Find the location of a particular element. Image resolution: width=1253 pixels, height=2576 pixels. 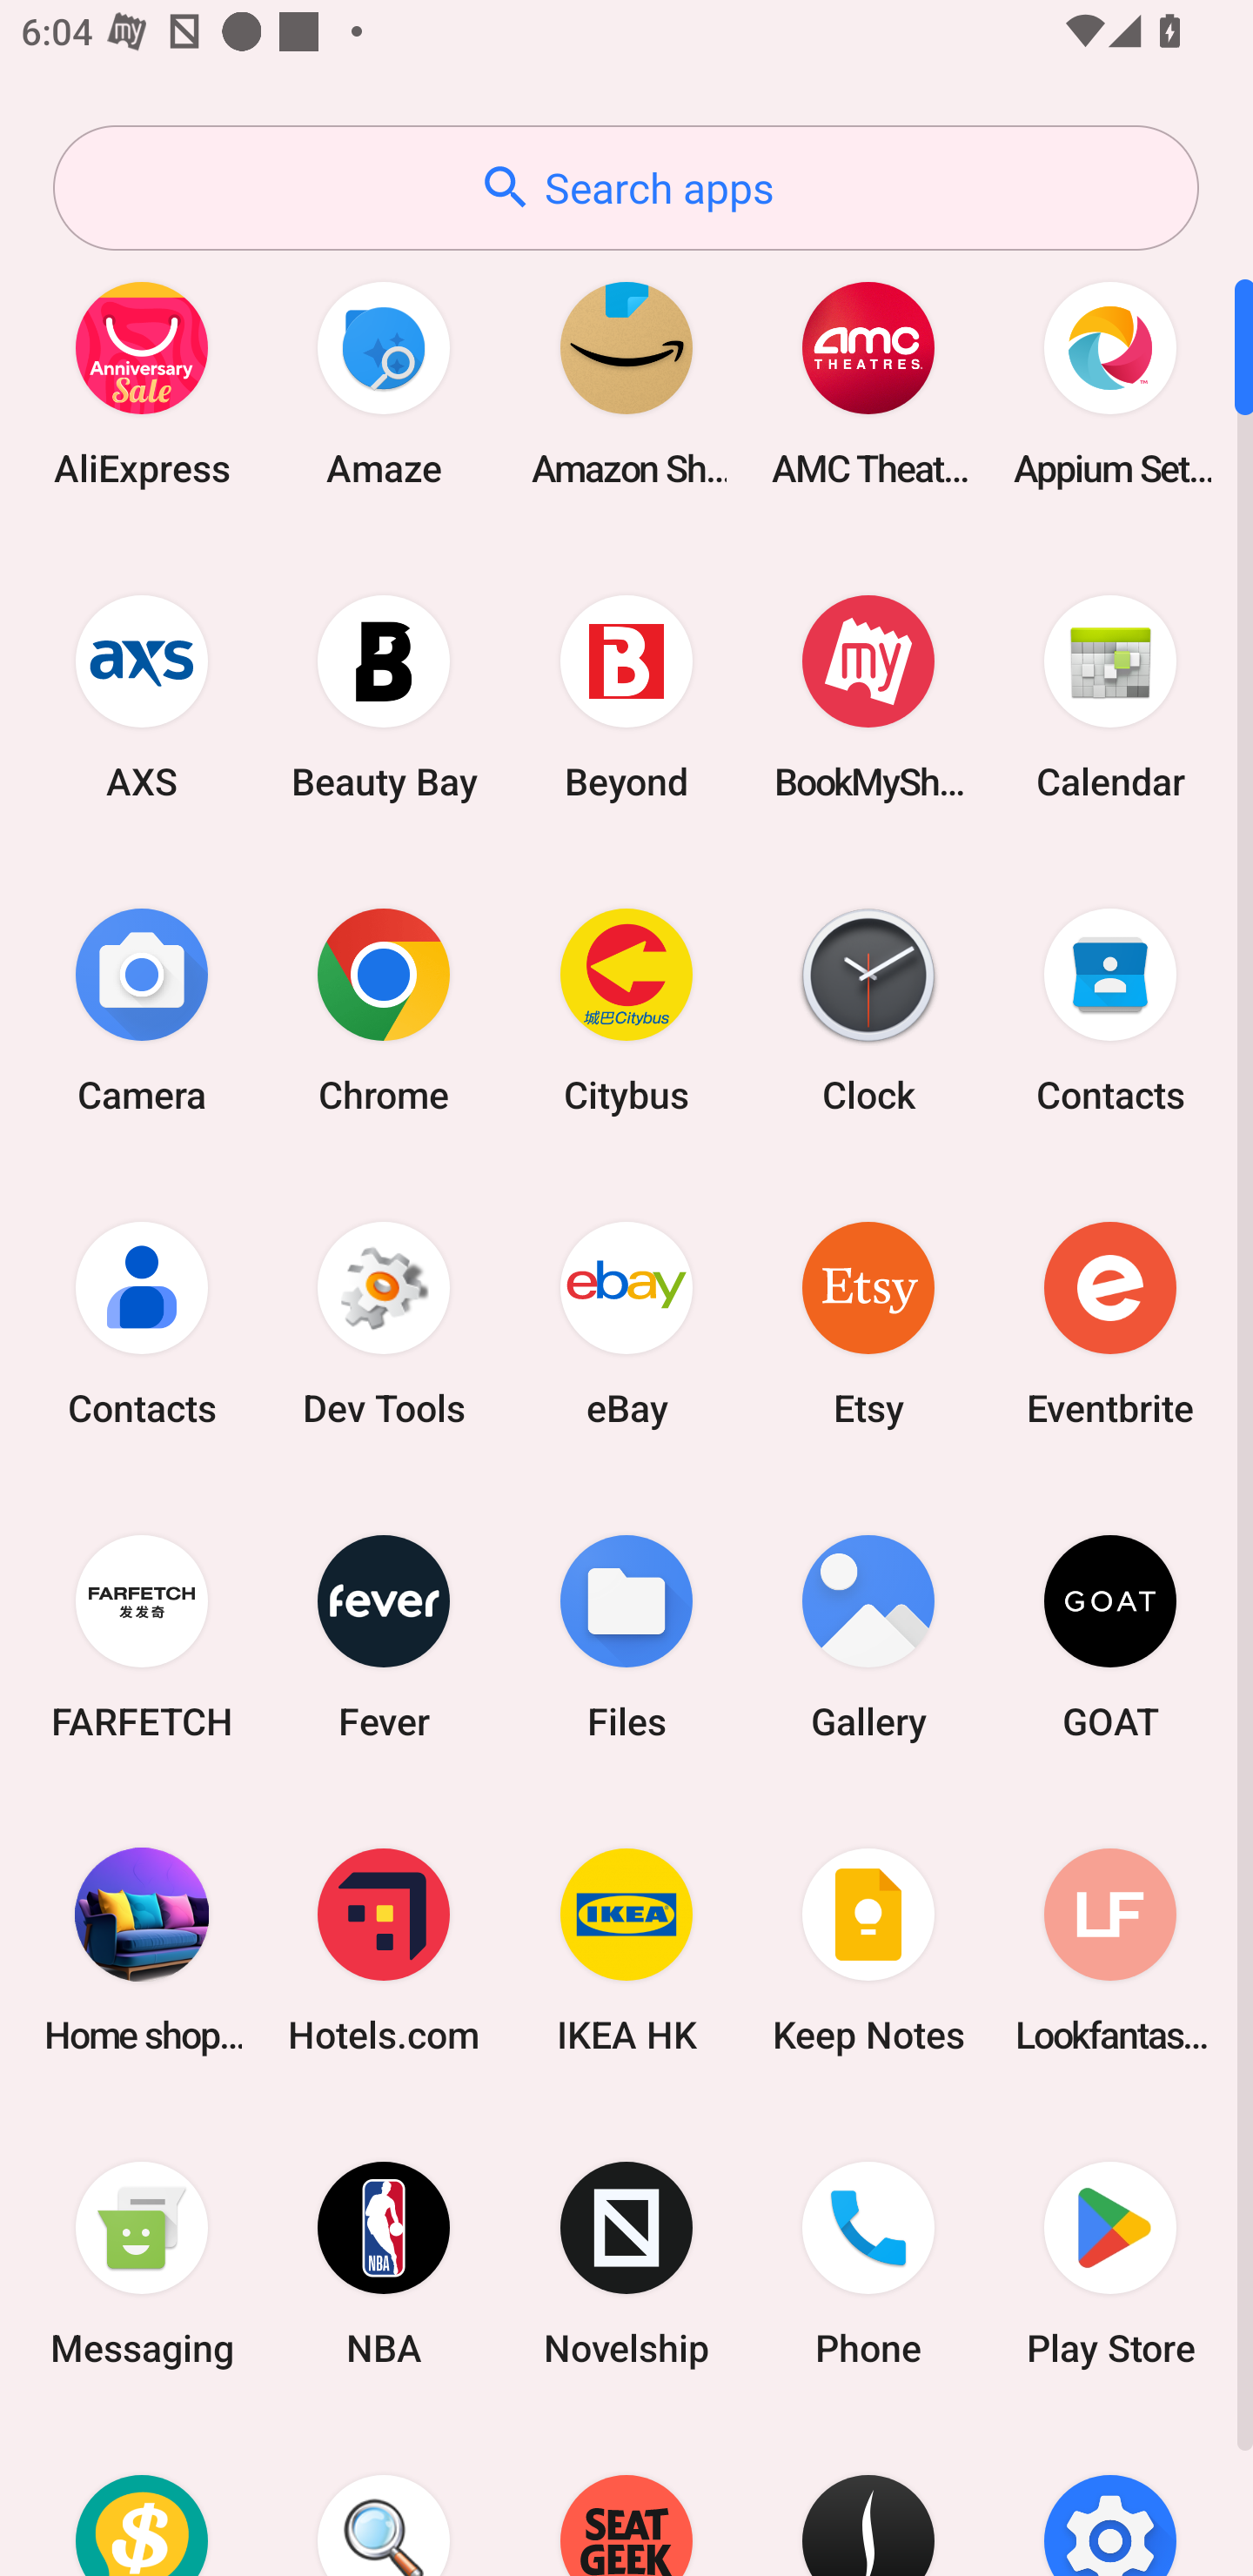

Amaze is located at coordinates (384, 383).